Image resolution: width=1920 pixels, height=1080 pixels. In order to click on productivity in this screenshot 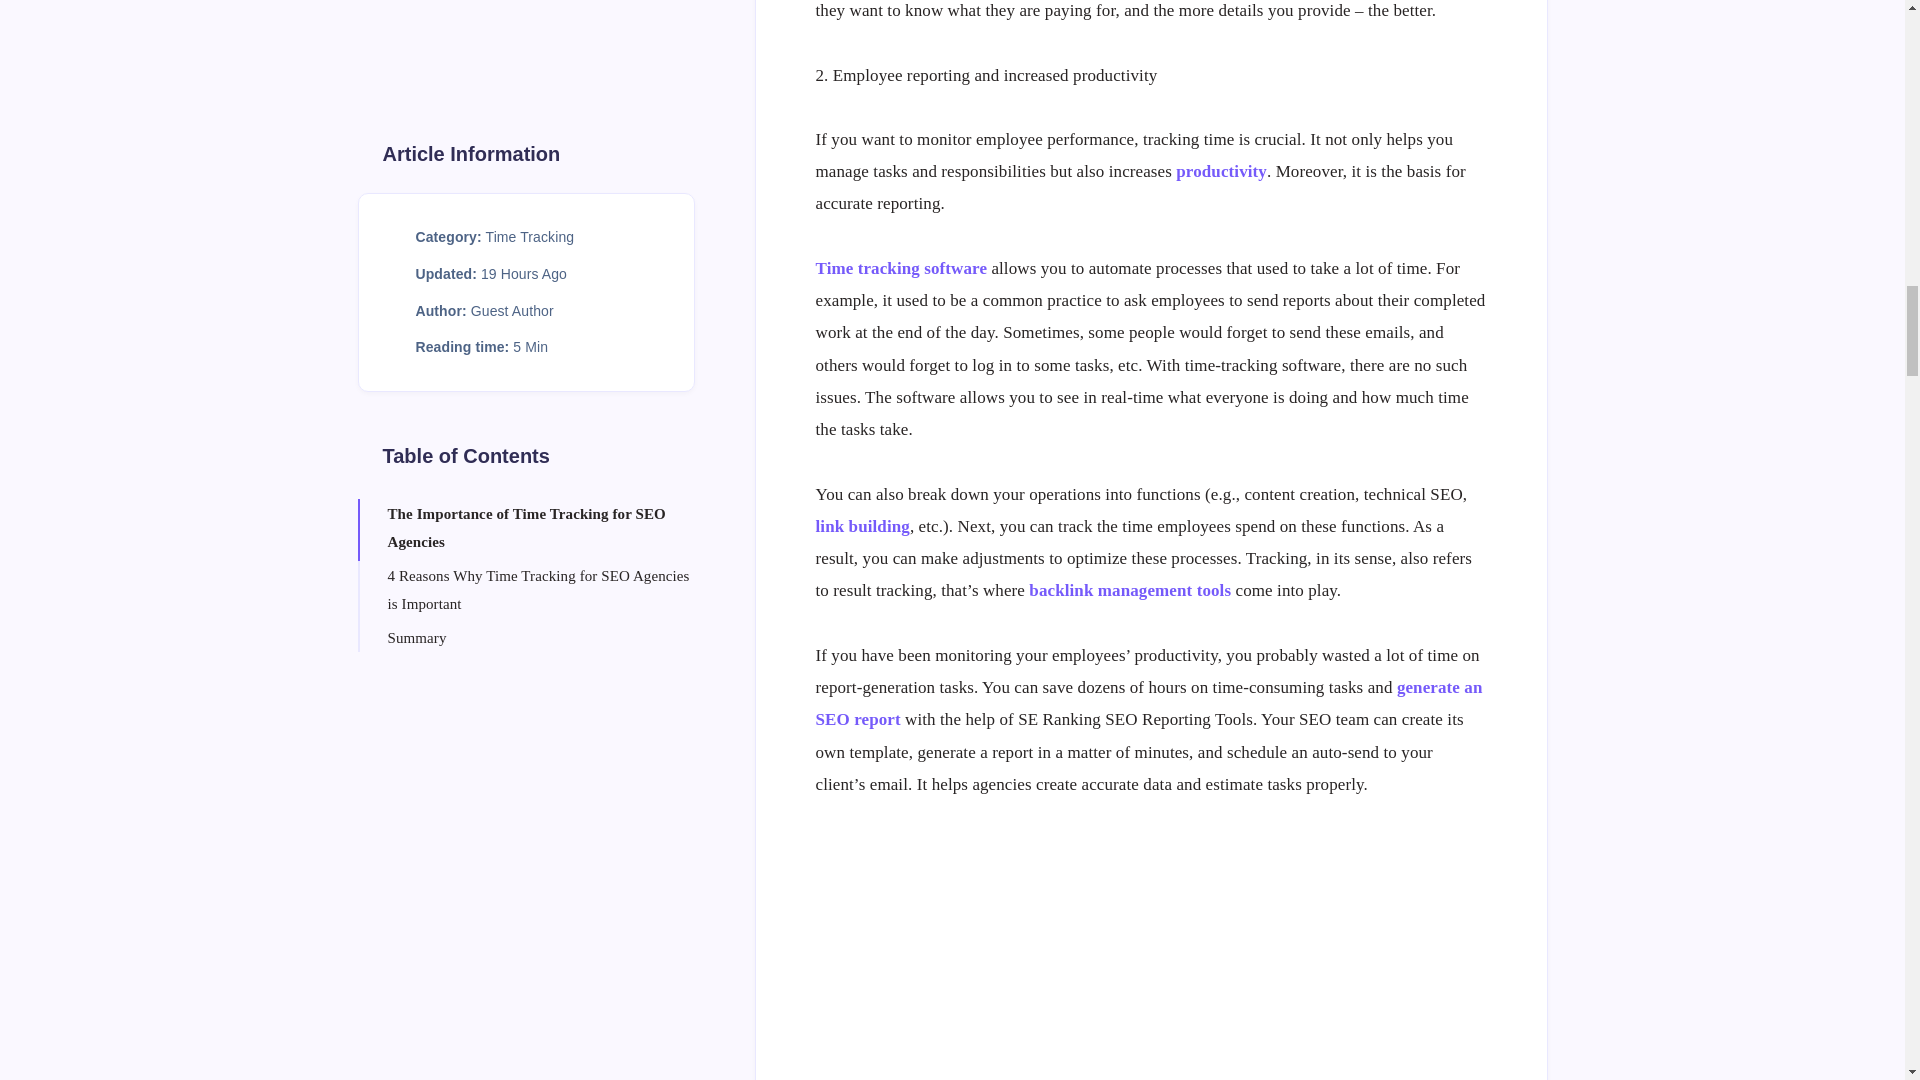, I will do `click(1221, 172)`.